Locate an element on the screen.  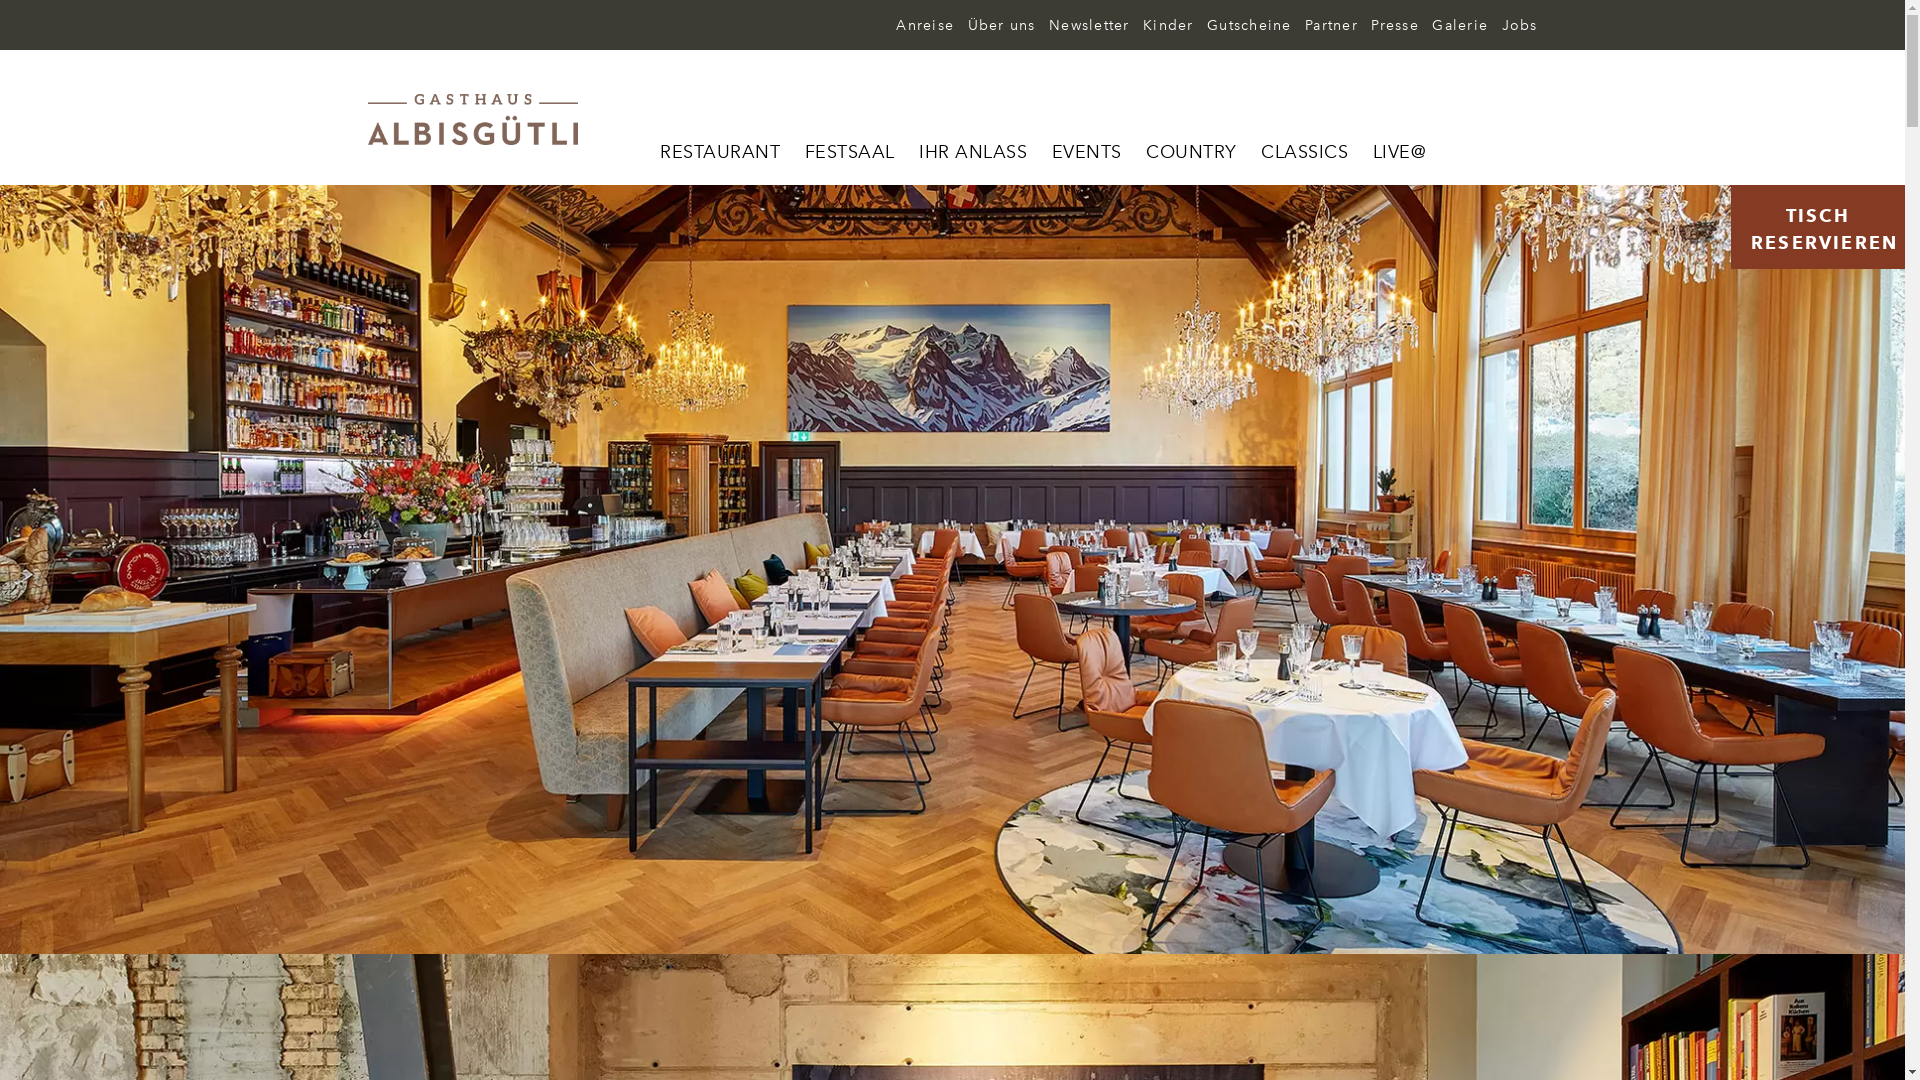
IHR ANLASS is located at coordinates (973, 154).